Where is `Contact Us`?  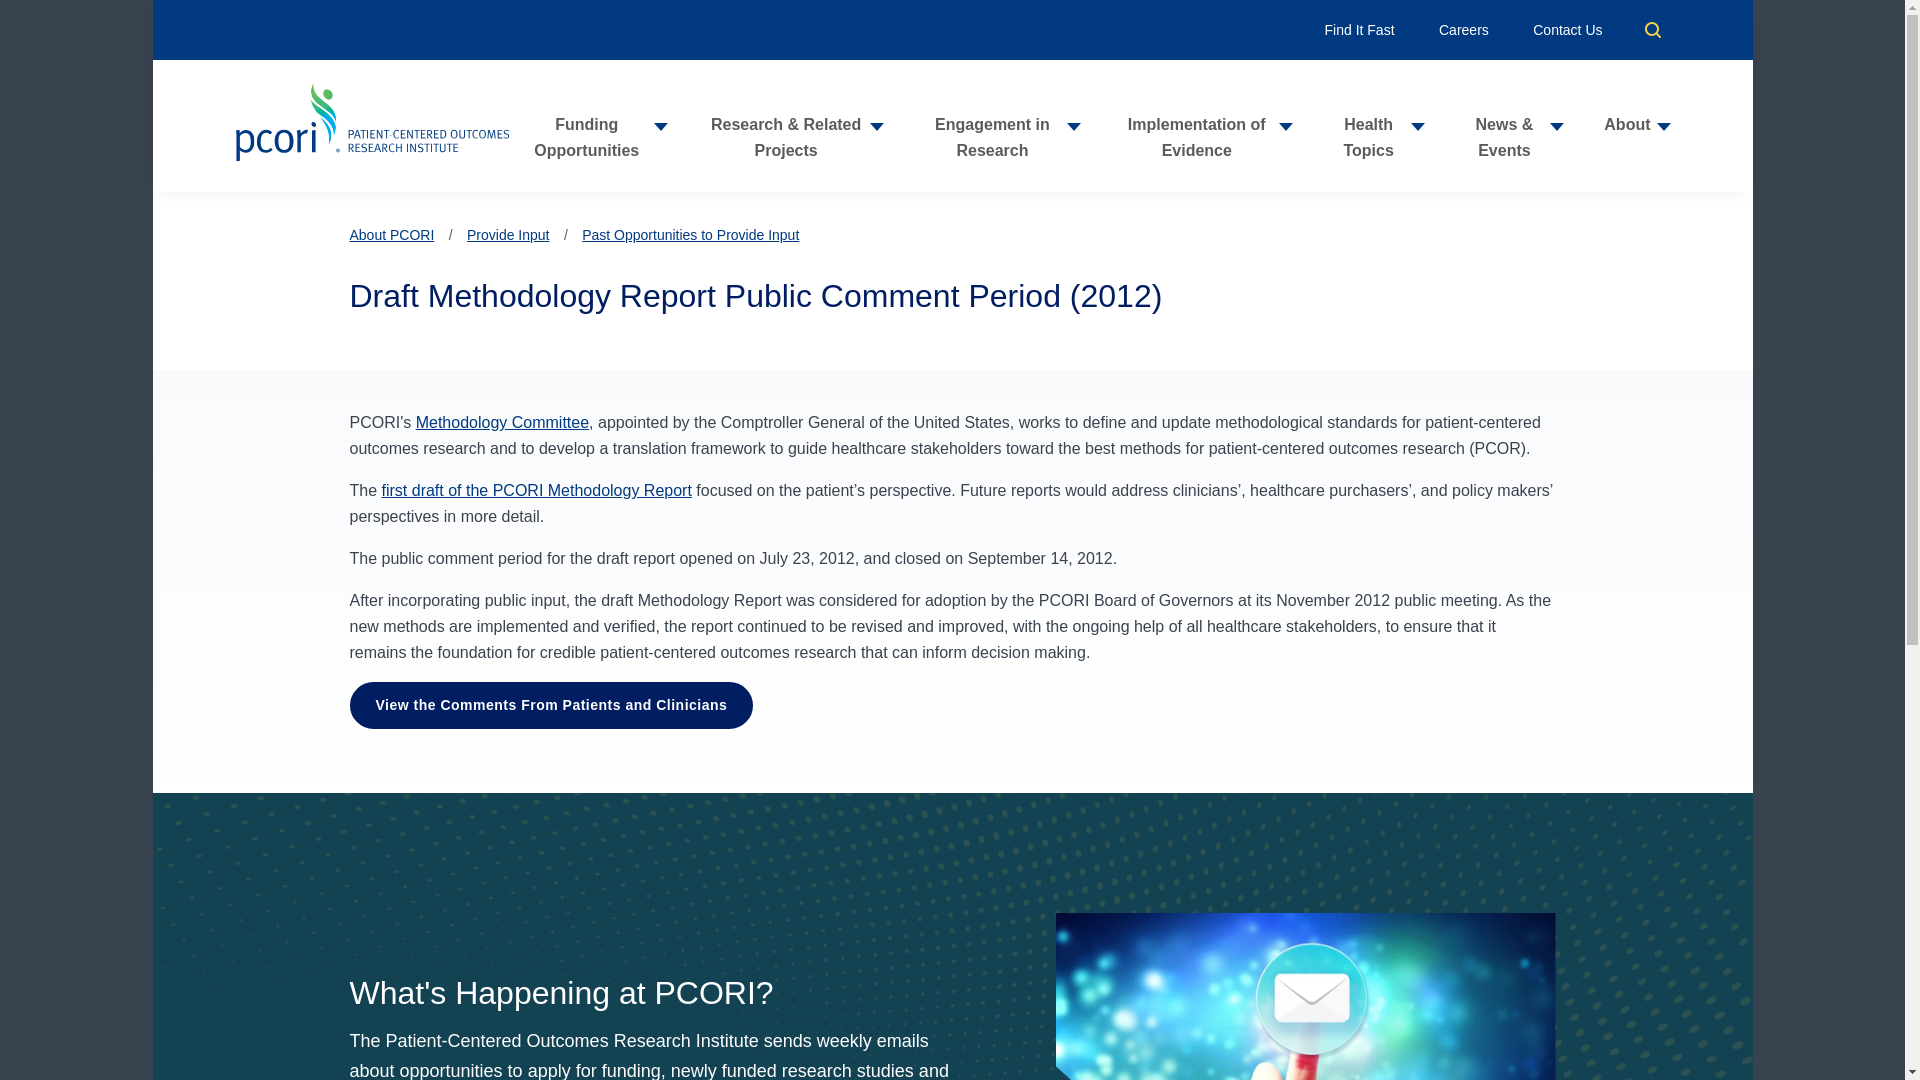
Contact Us is located at coordinates (1566, 29).